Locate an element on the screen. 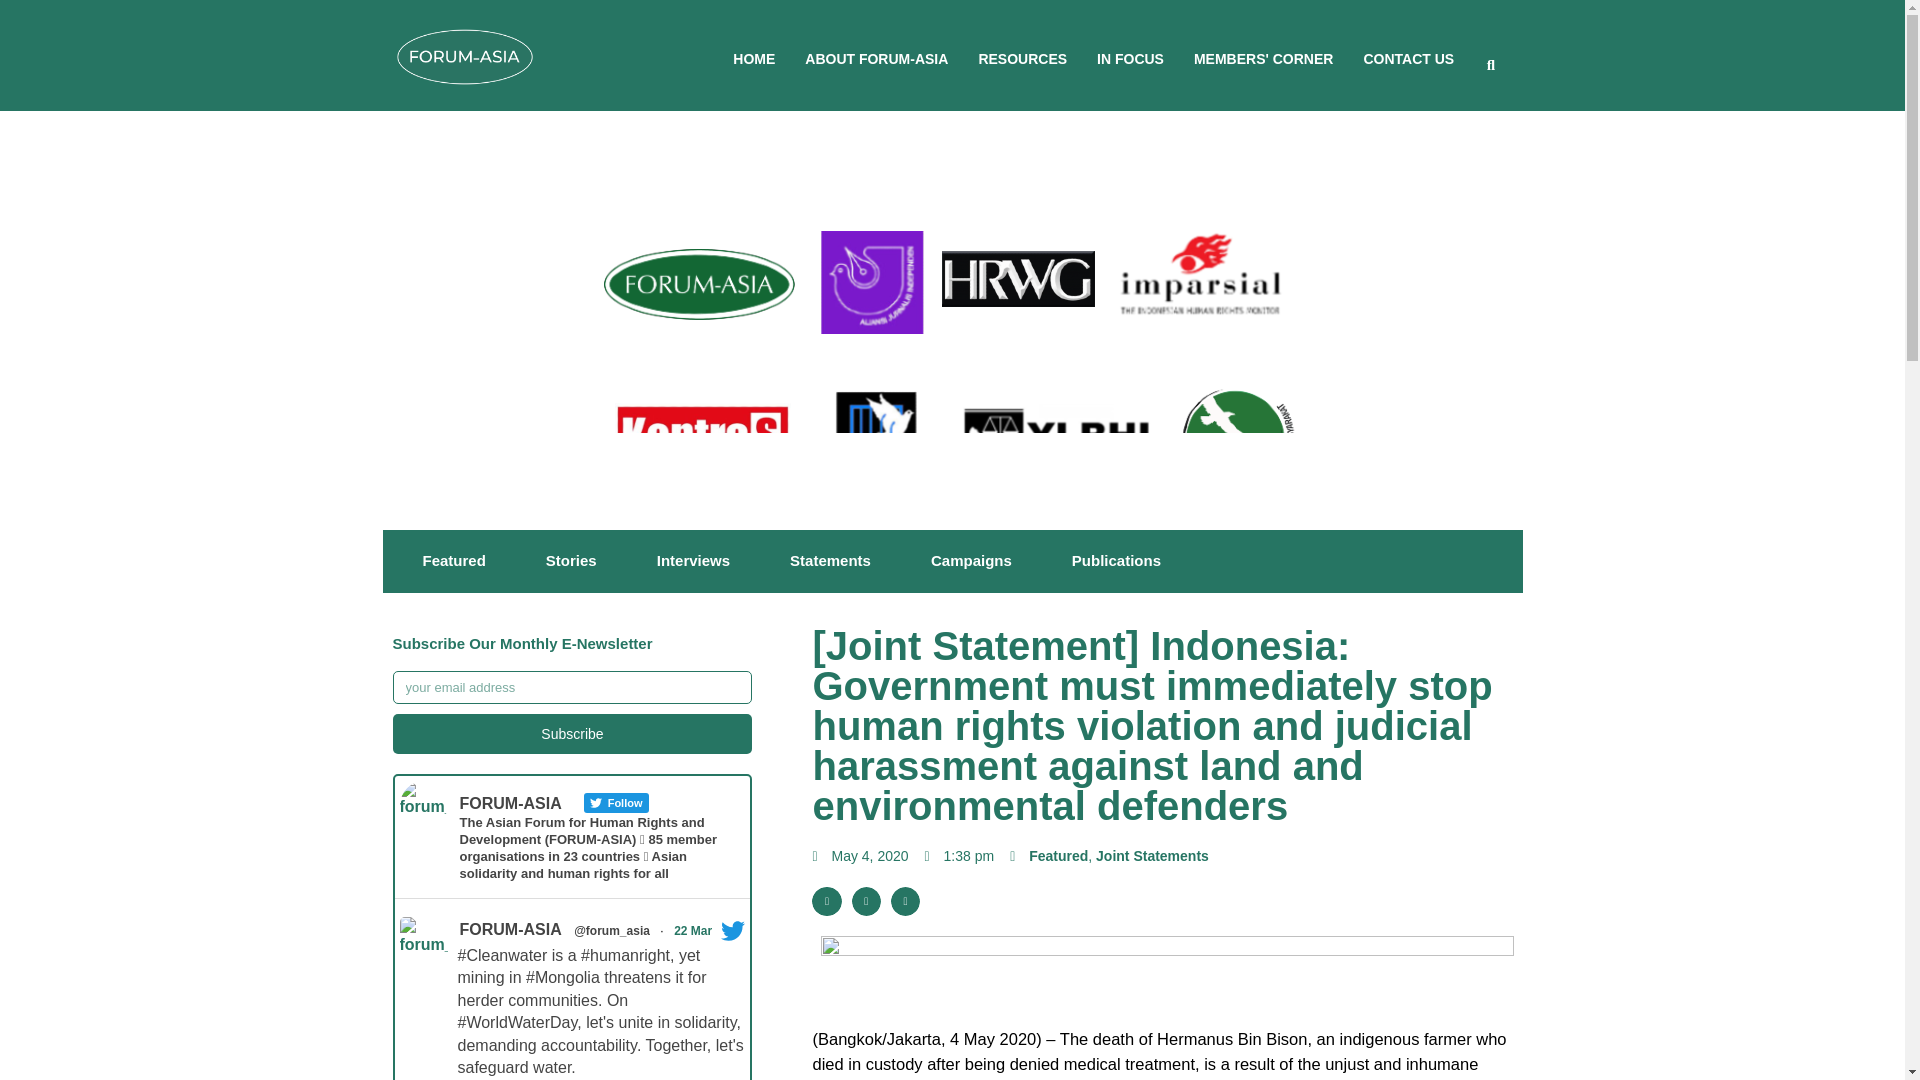  HOME is located at coordinates (754, 58).